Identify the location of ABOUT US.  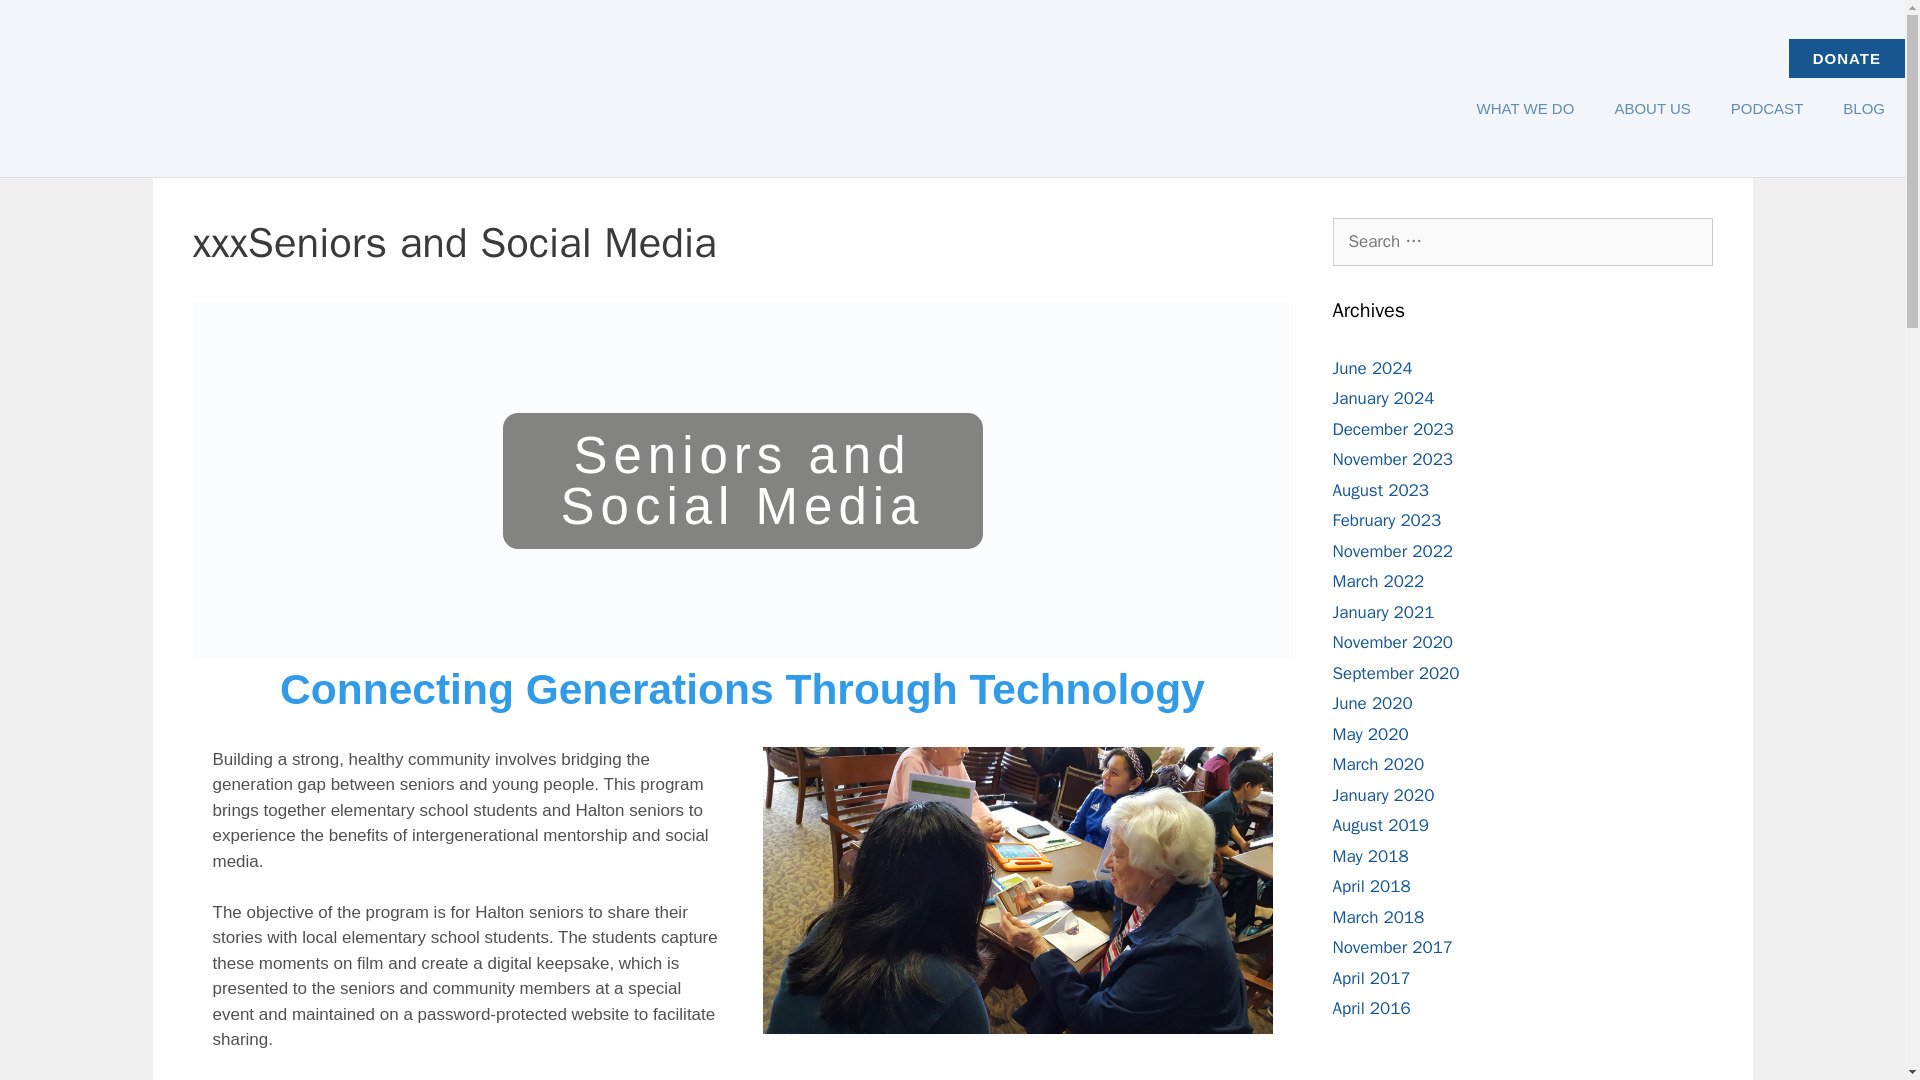
(1652, 108).